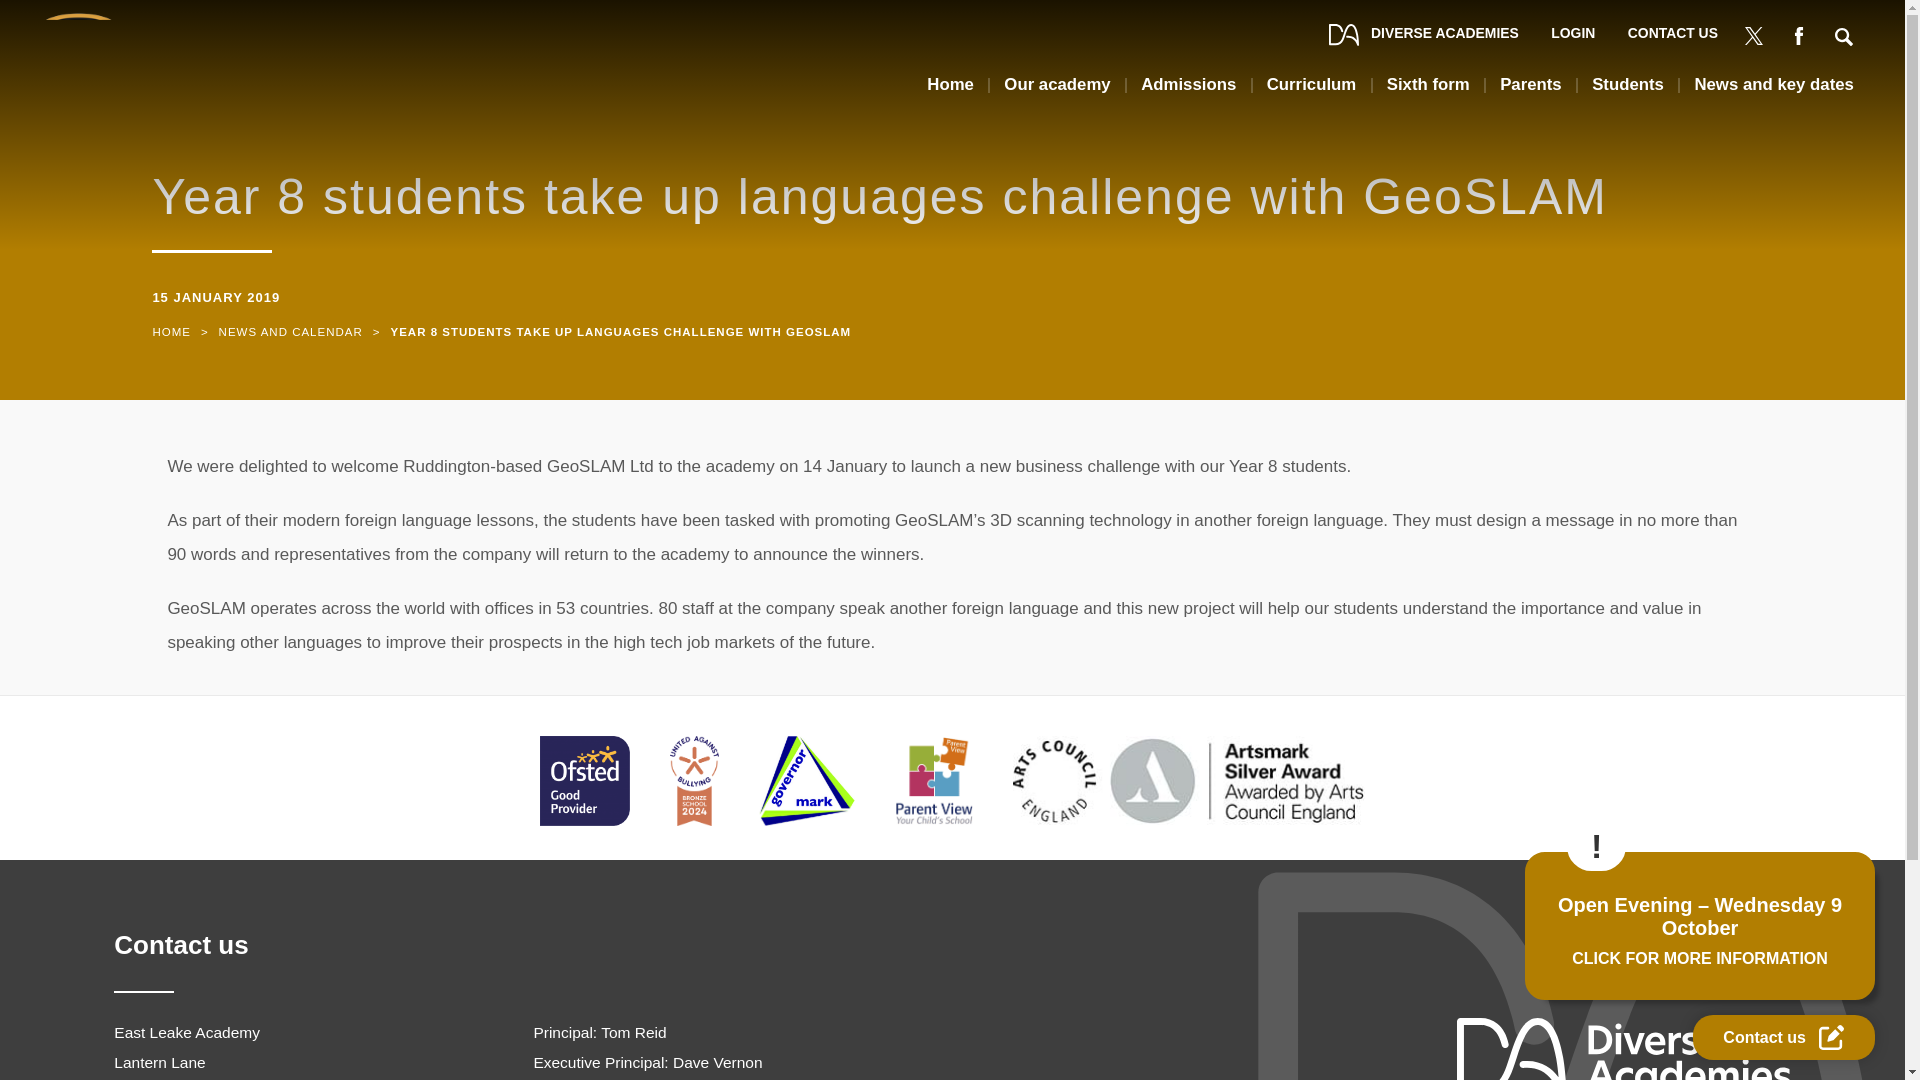 This screenshot has height=1080, width=1920. Describe the element at coordinates (1428, 92) in the screenshot. I see `Sixth form` at that location.